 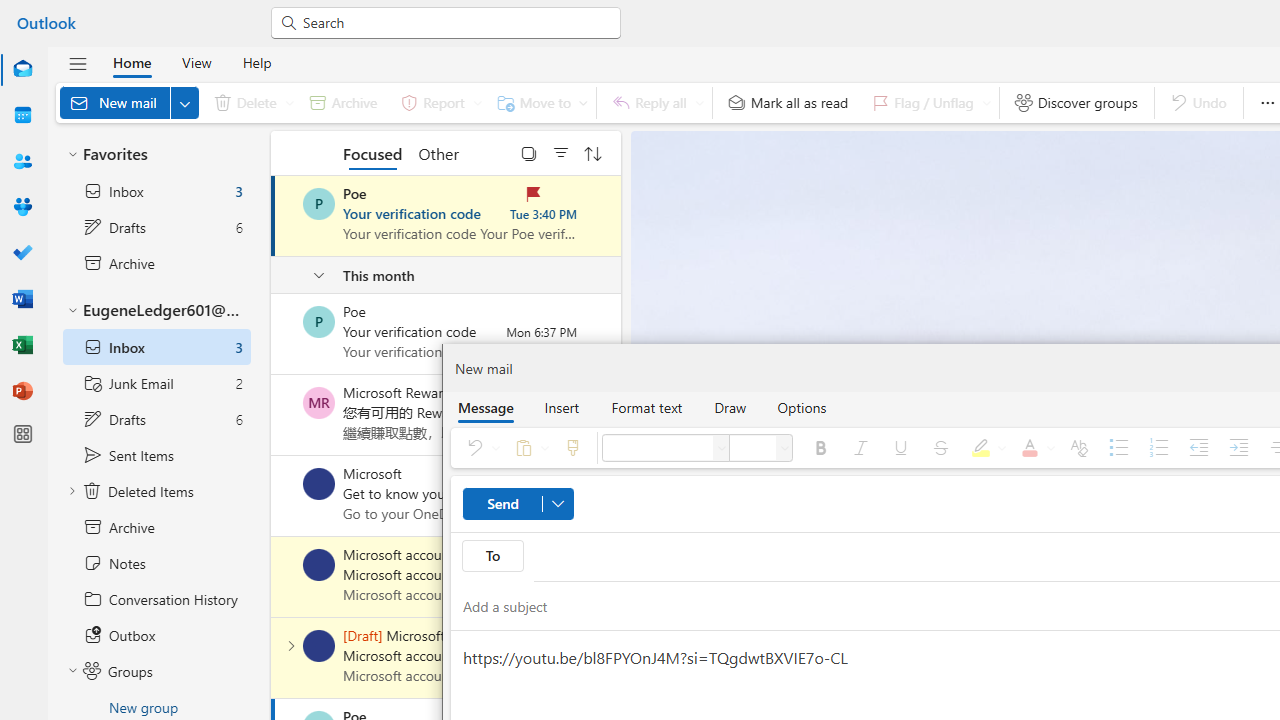 I want to click on To Do, so click(x=22, y=254).